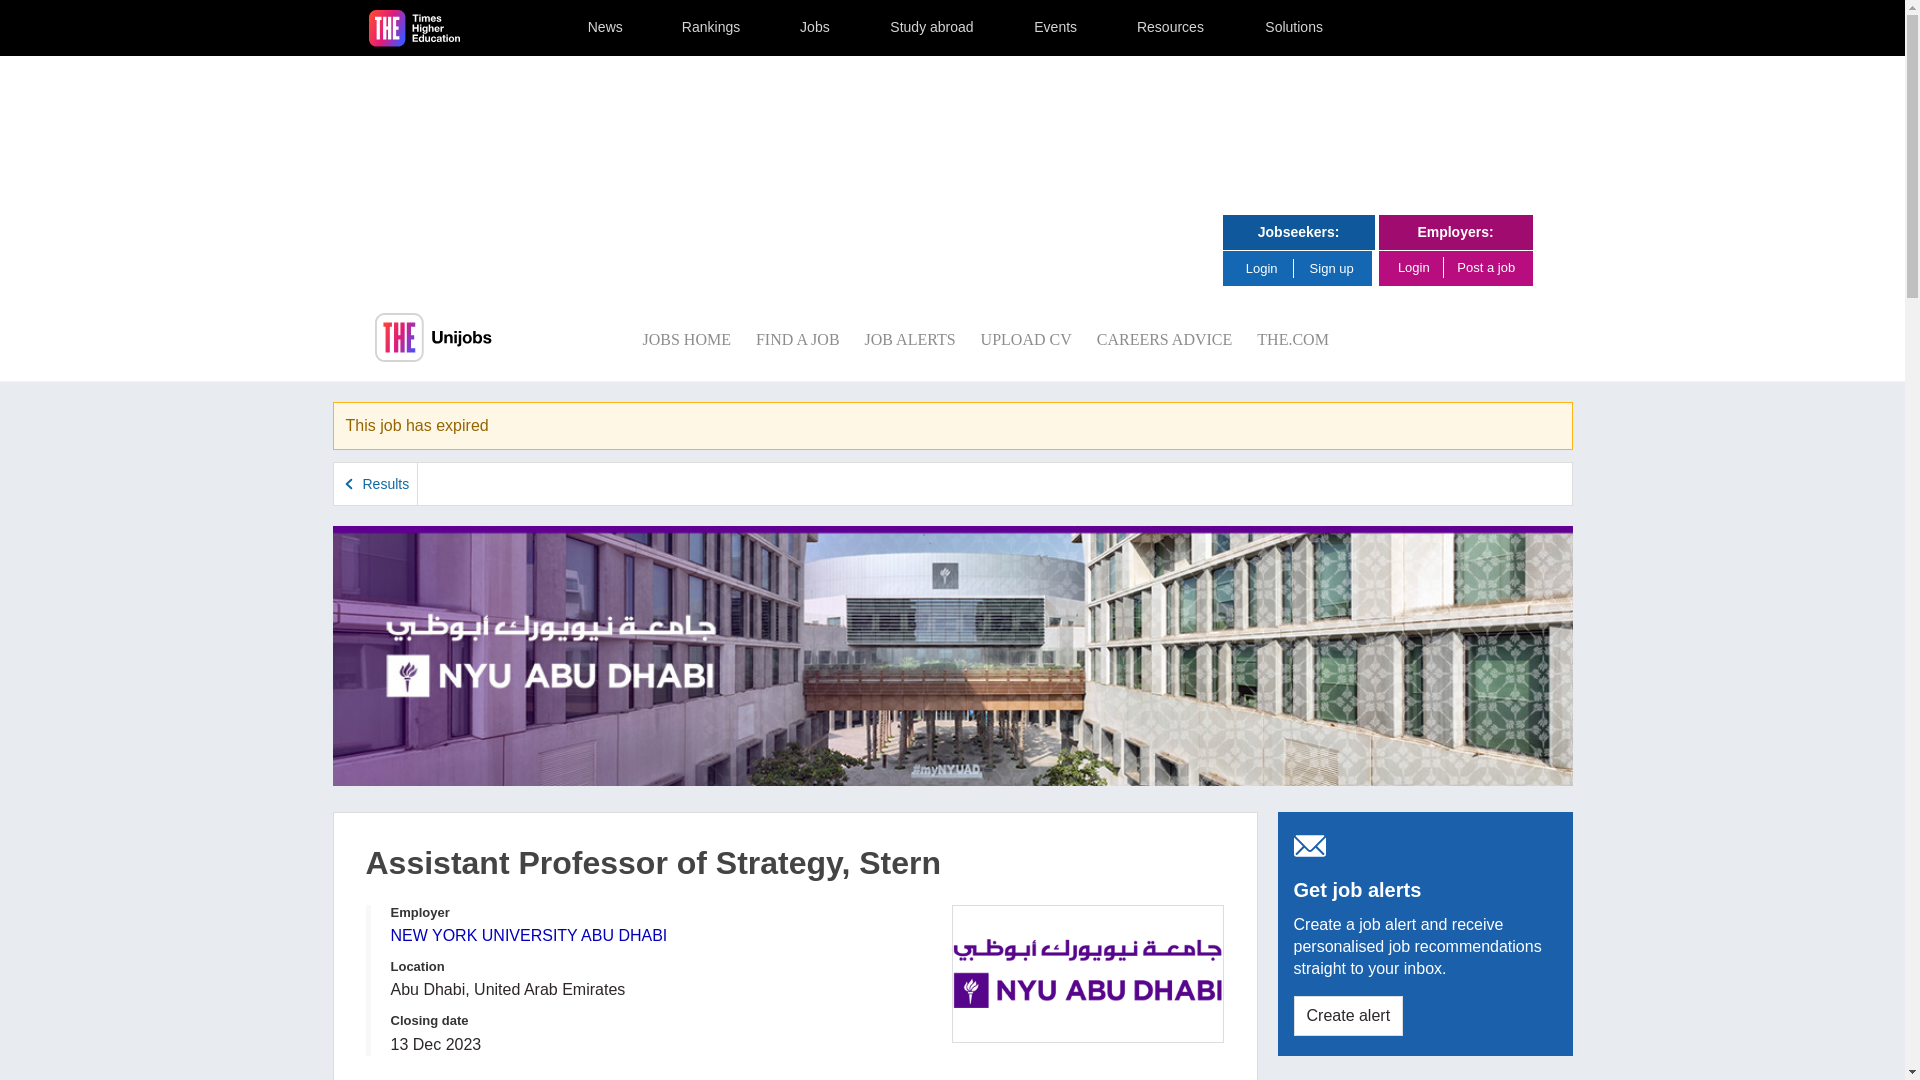 The image size is (1920, 1080). I want to click on THEunijobs, so click(432, 337).